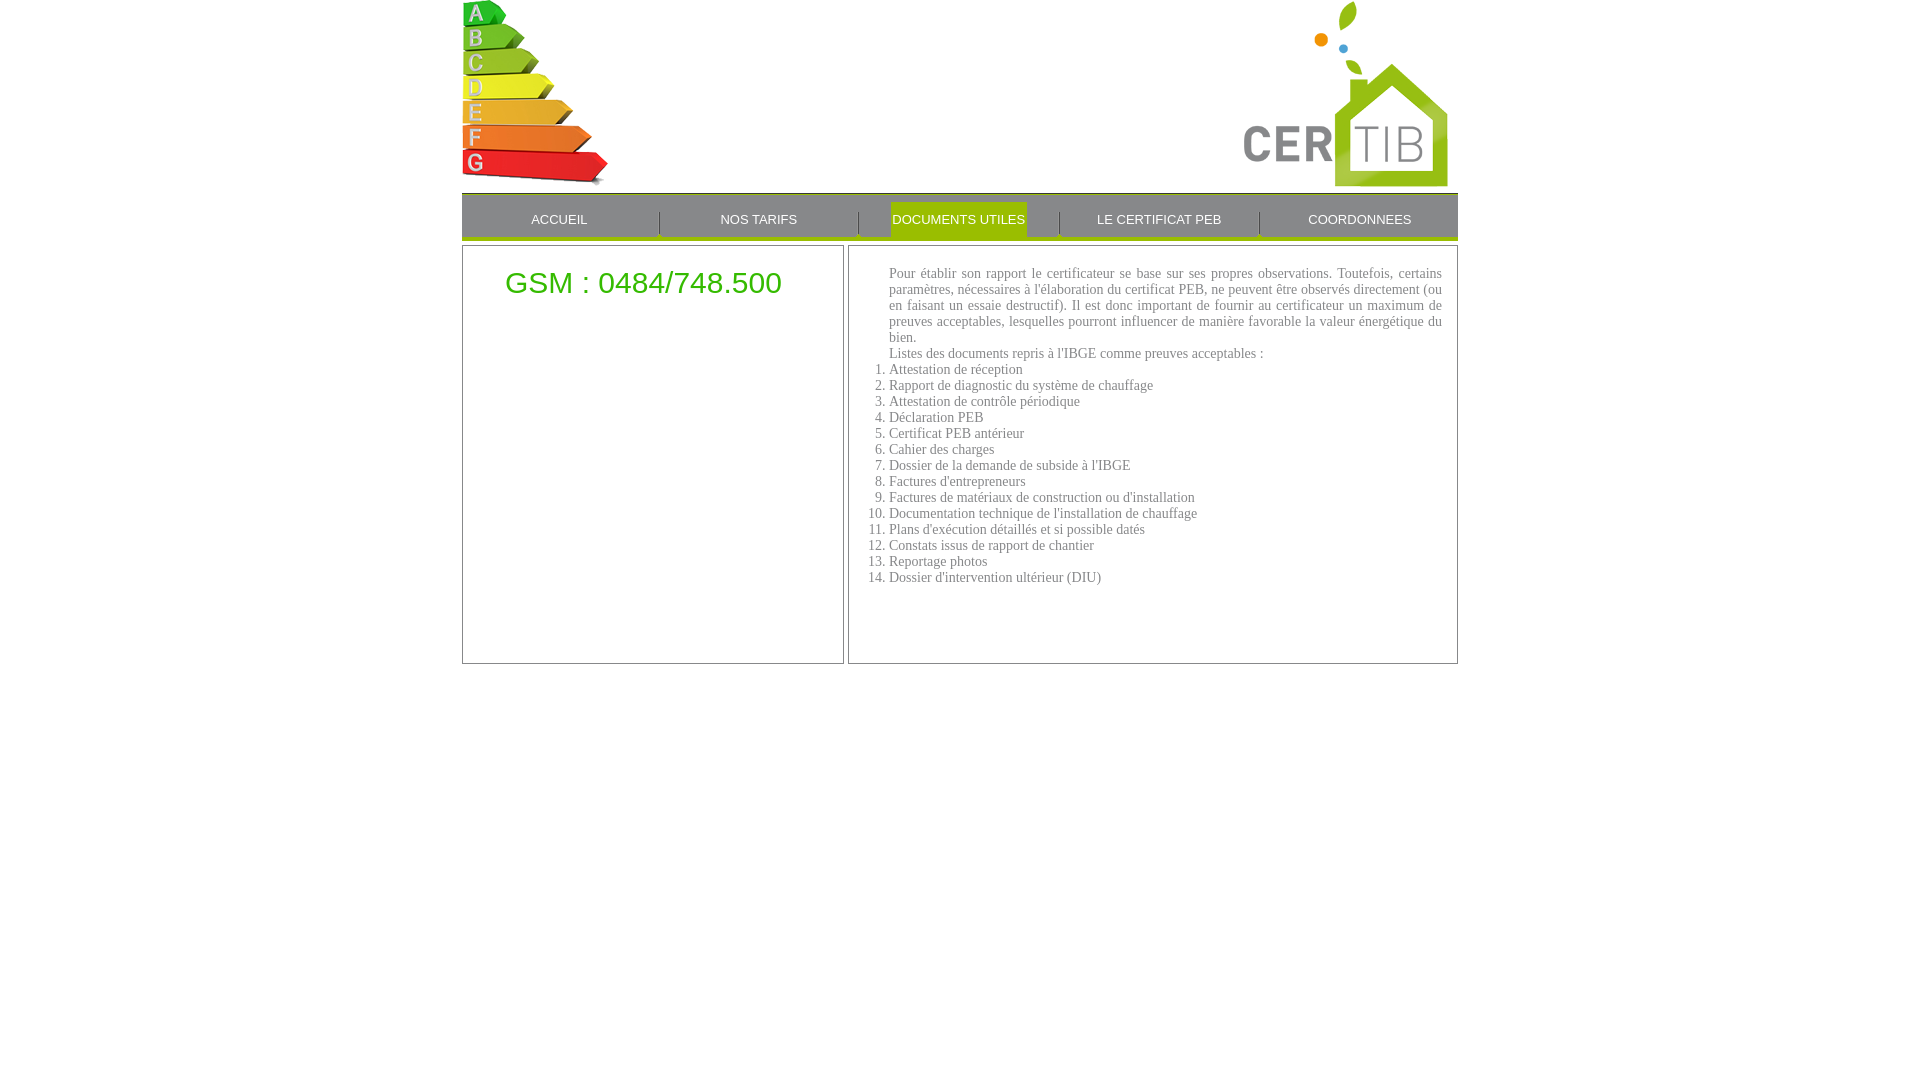 This screenshot has width=1920, height=1080. Describe the element at coordinates (958, 220) in the screenshot. I see `DOCUMENTS UTILES` at that location.